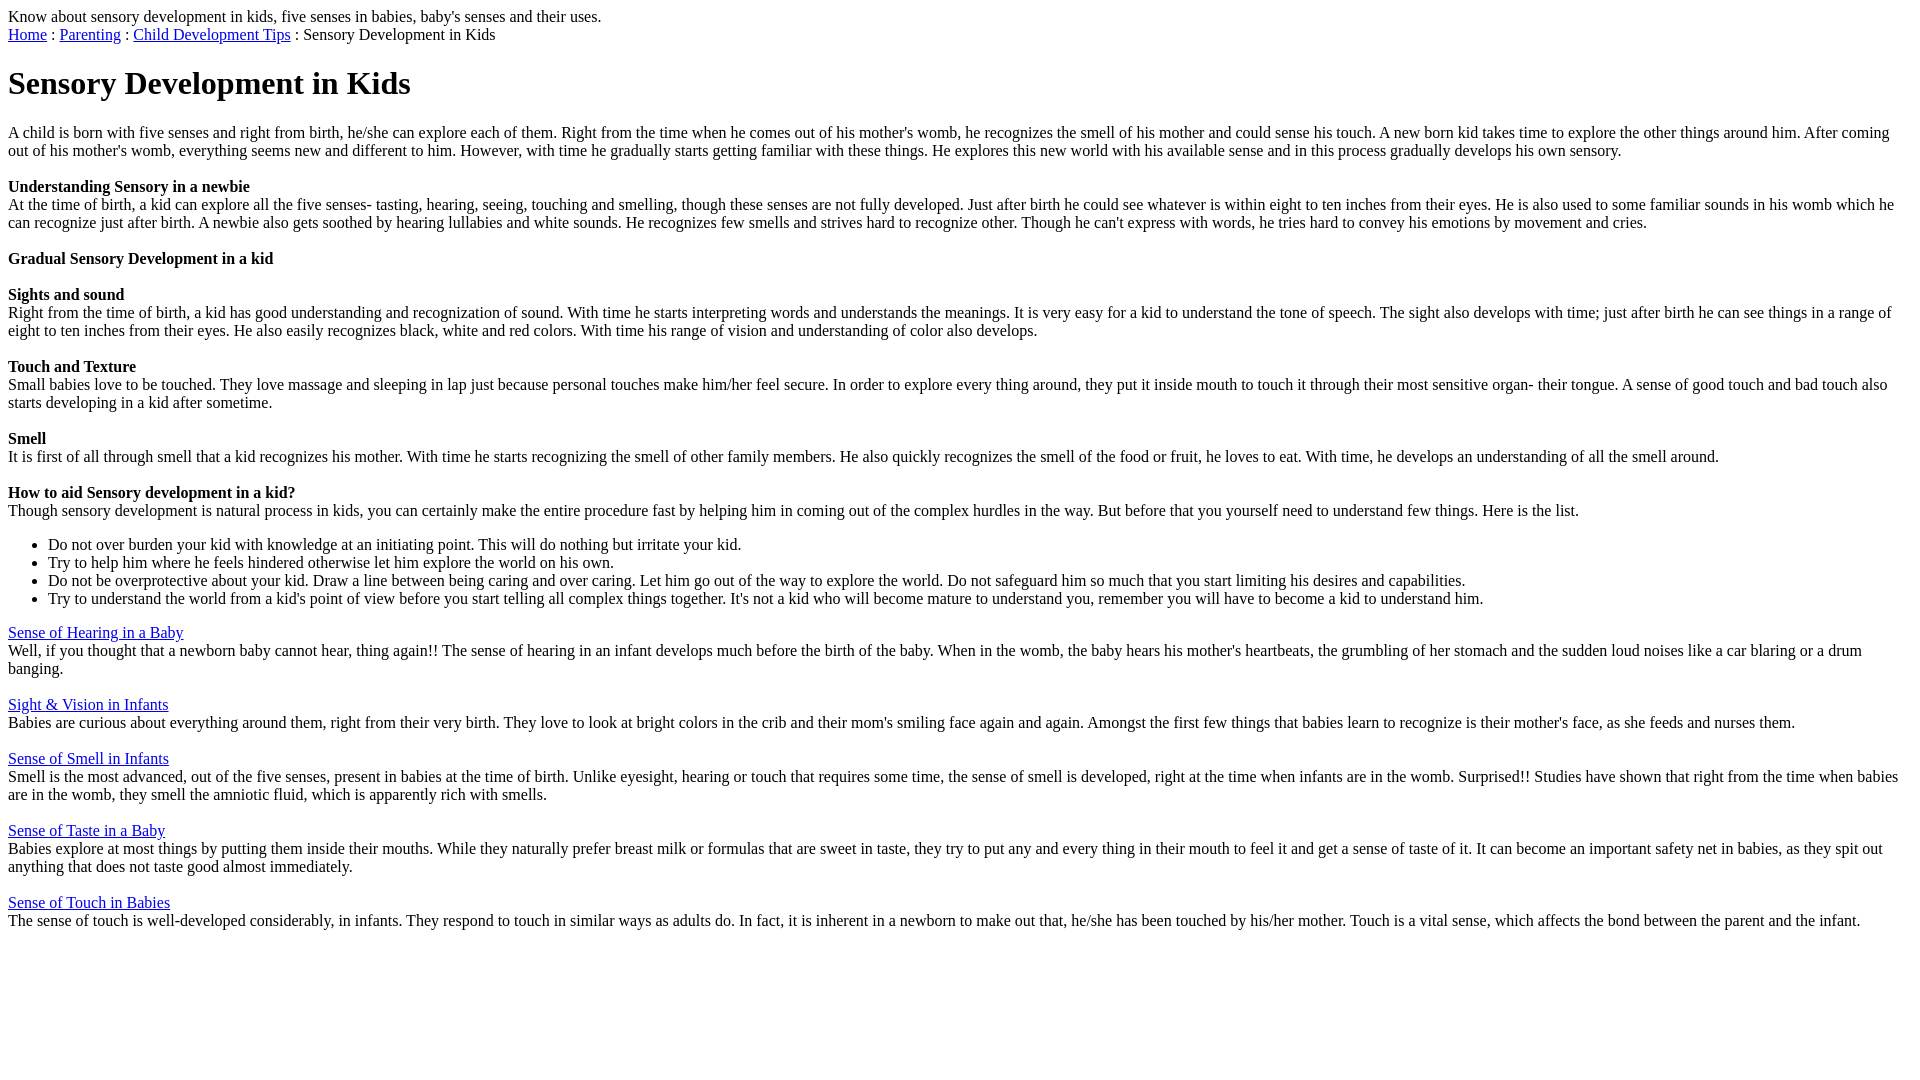 This screenshot has height=1080, width=1920. What do you see at coordinates (96, 632) in the screenshot?
I see `Sense of Hearing in a Baby` at bounding box center [96, 632].